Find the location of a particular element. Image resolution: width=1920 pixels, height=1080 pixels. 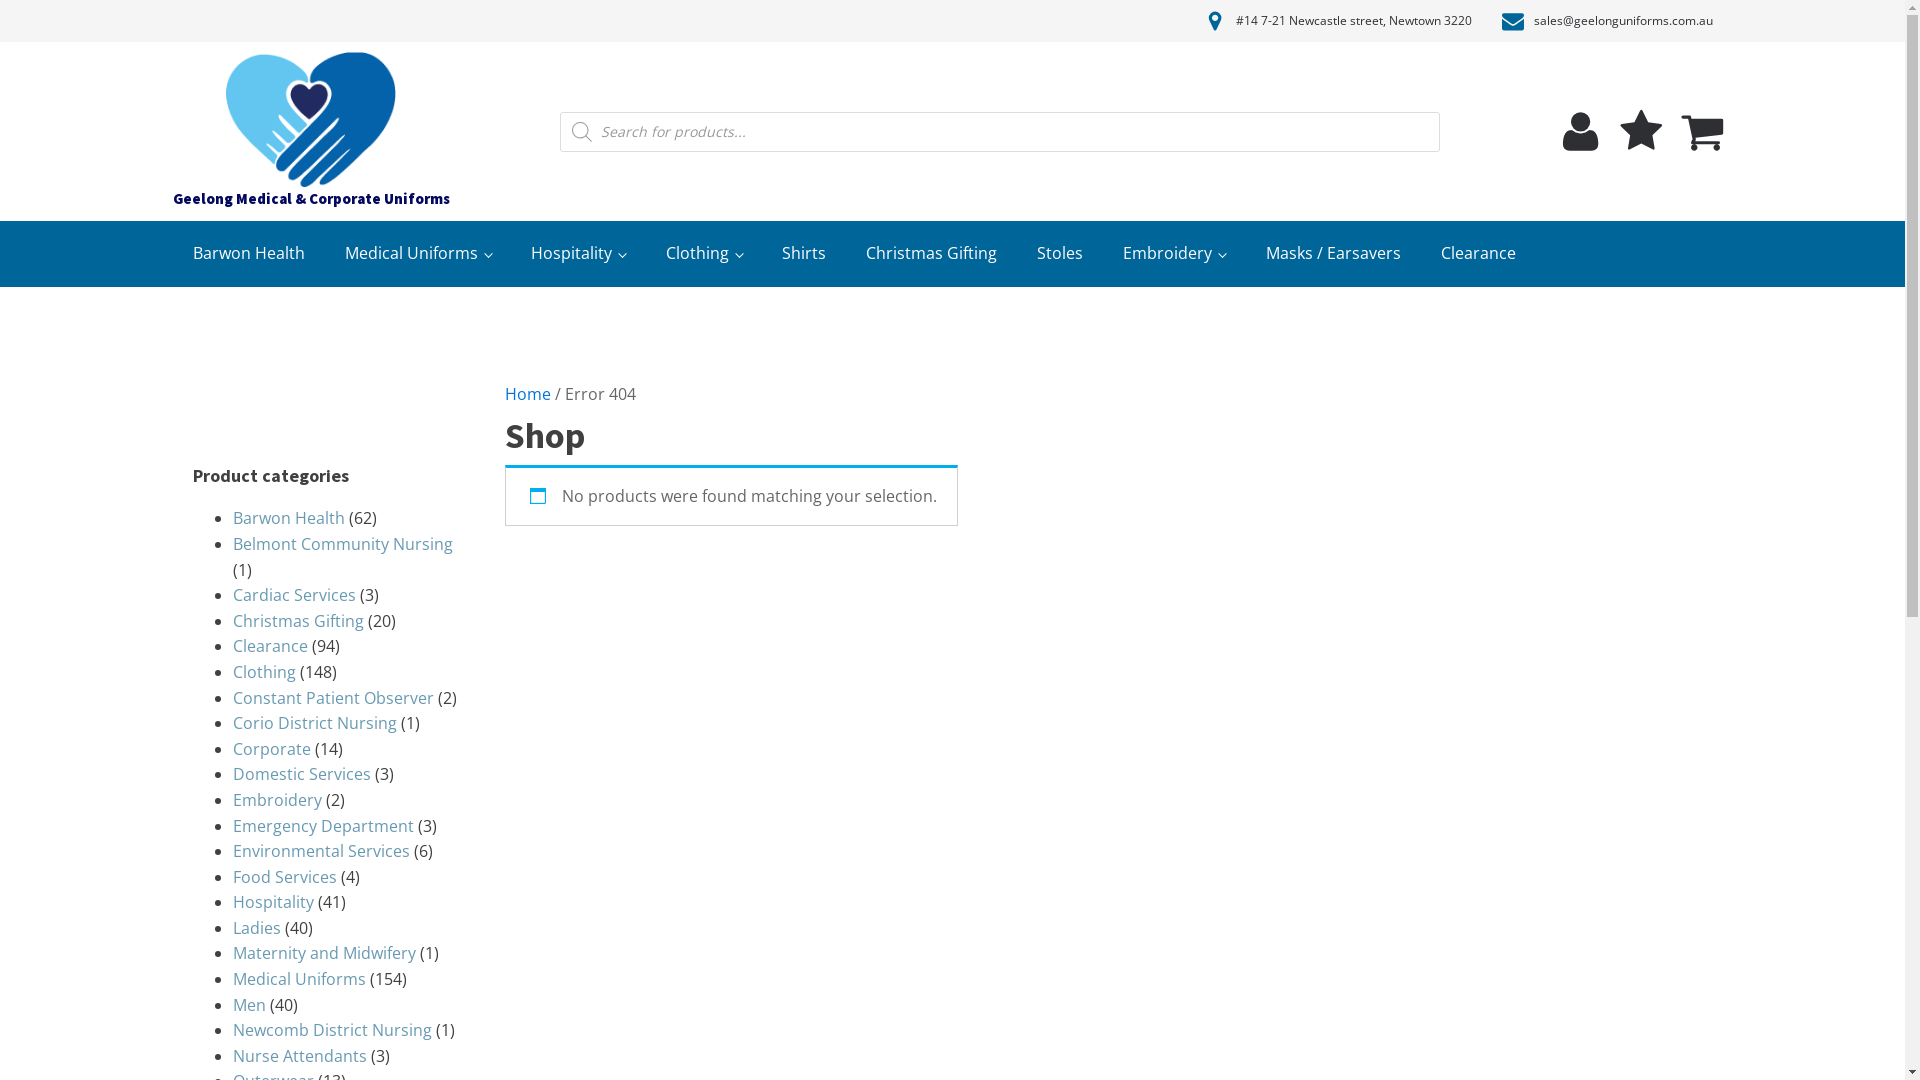

Masks / Earsavers is located at coordinates (1334, 254).